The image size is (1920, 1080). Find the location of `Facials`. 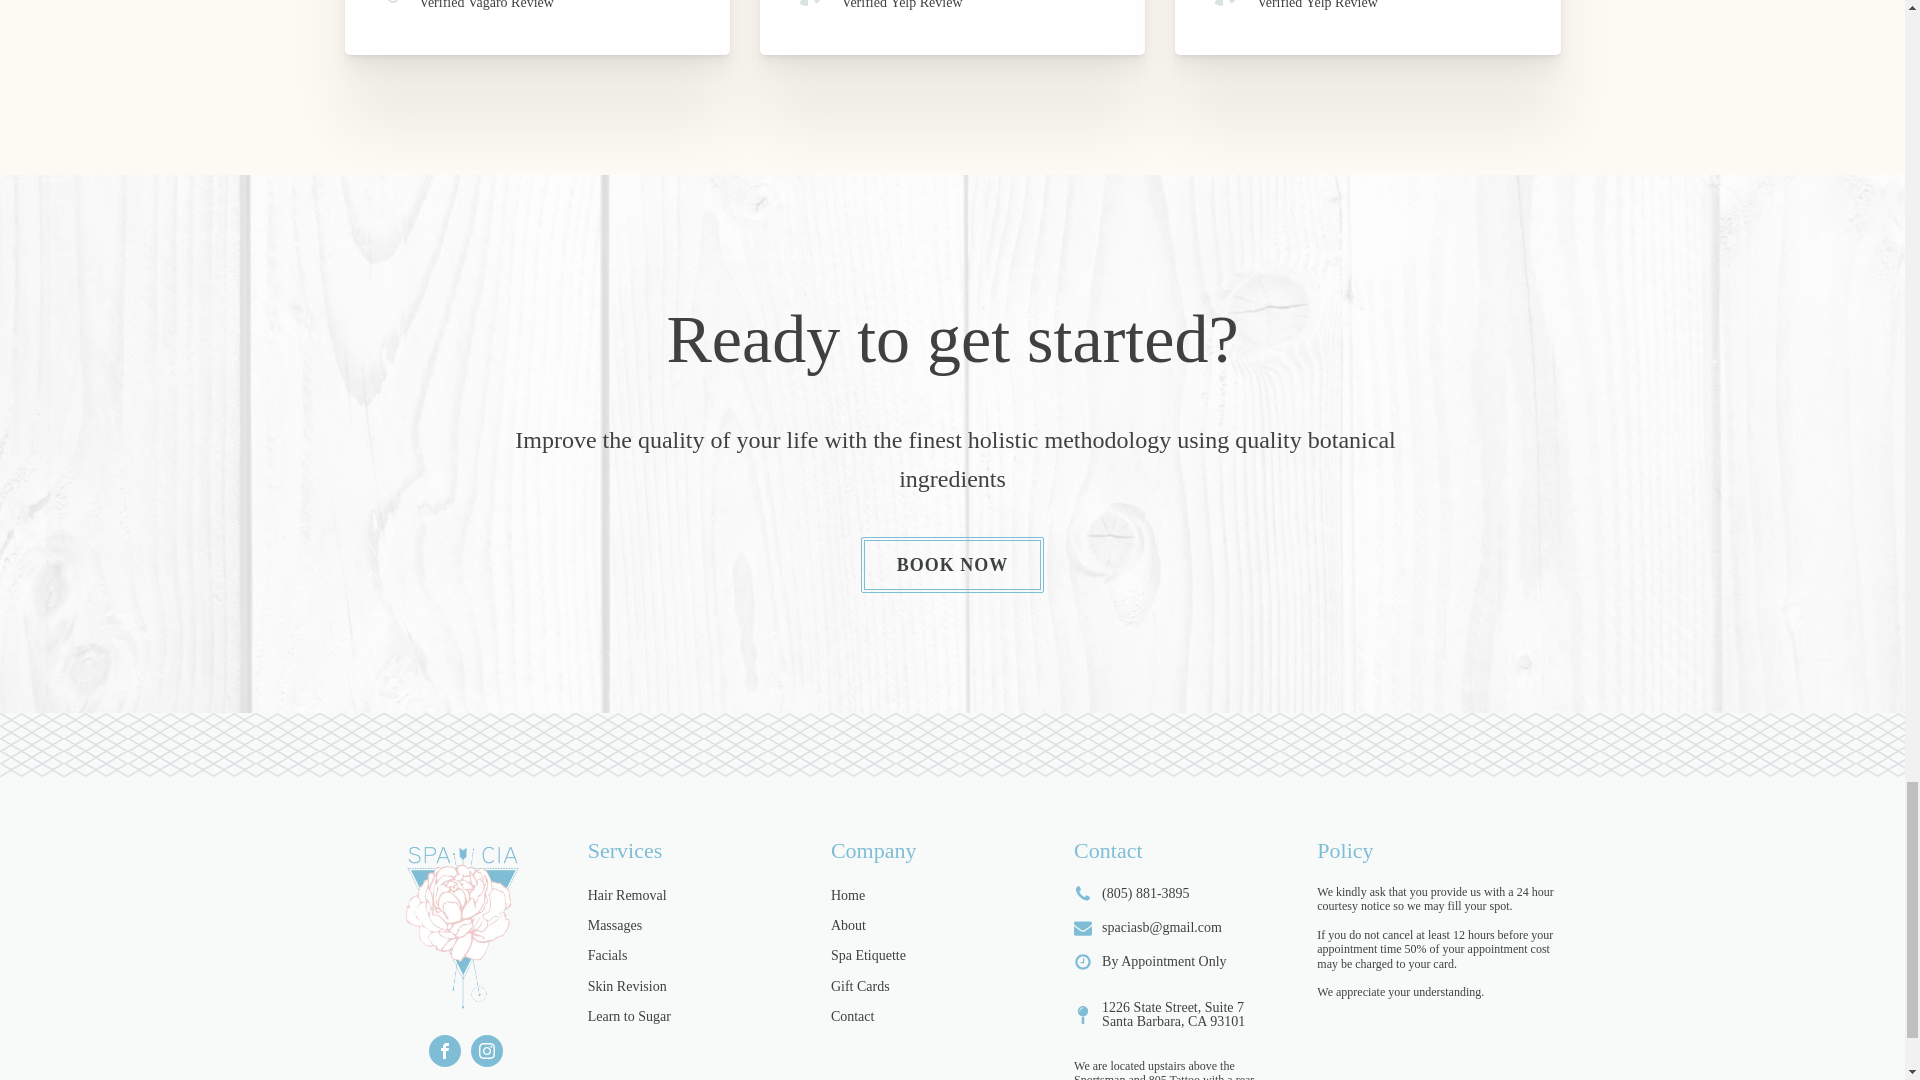

Facials is located at coordinates (607, 956).